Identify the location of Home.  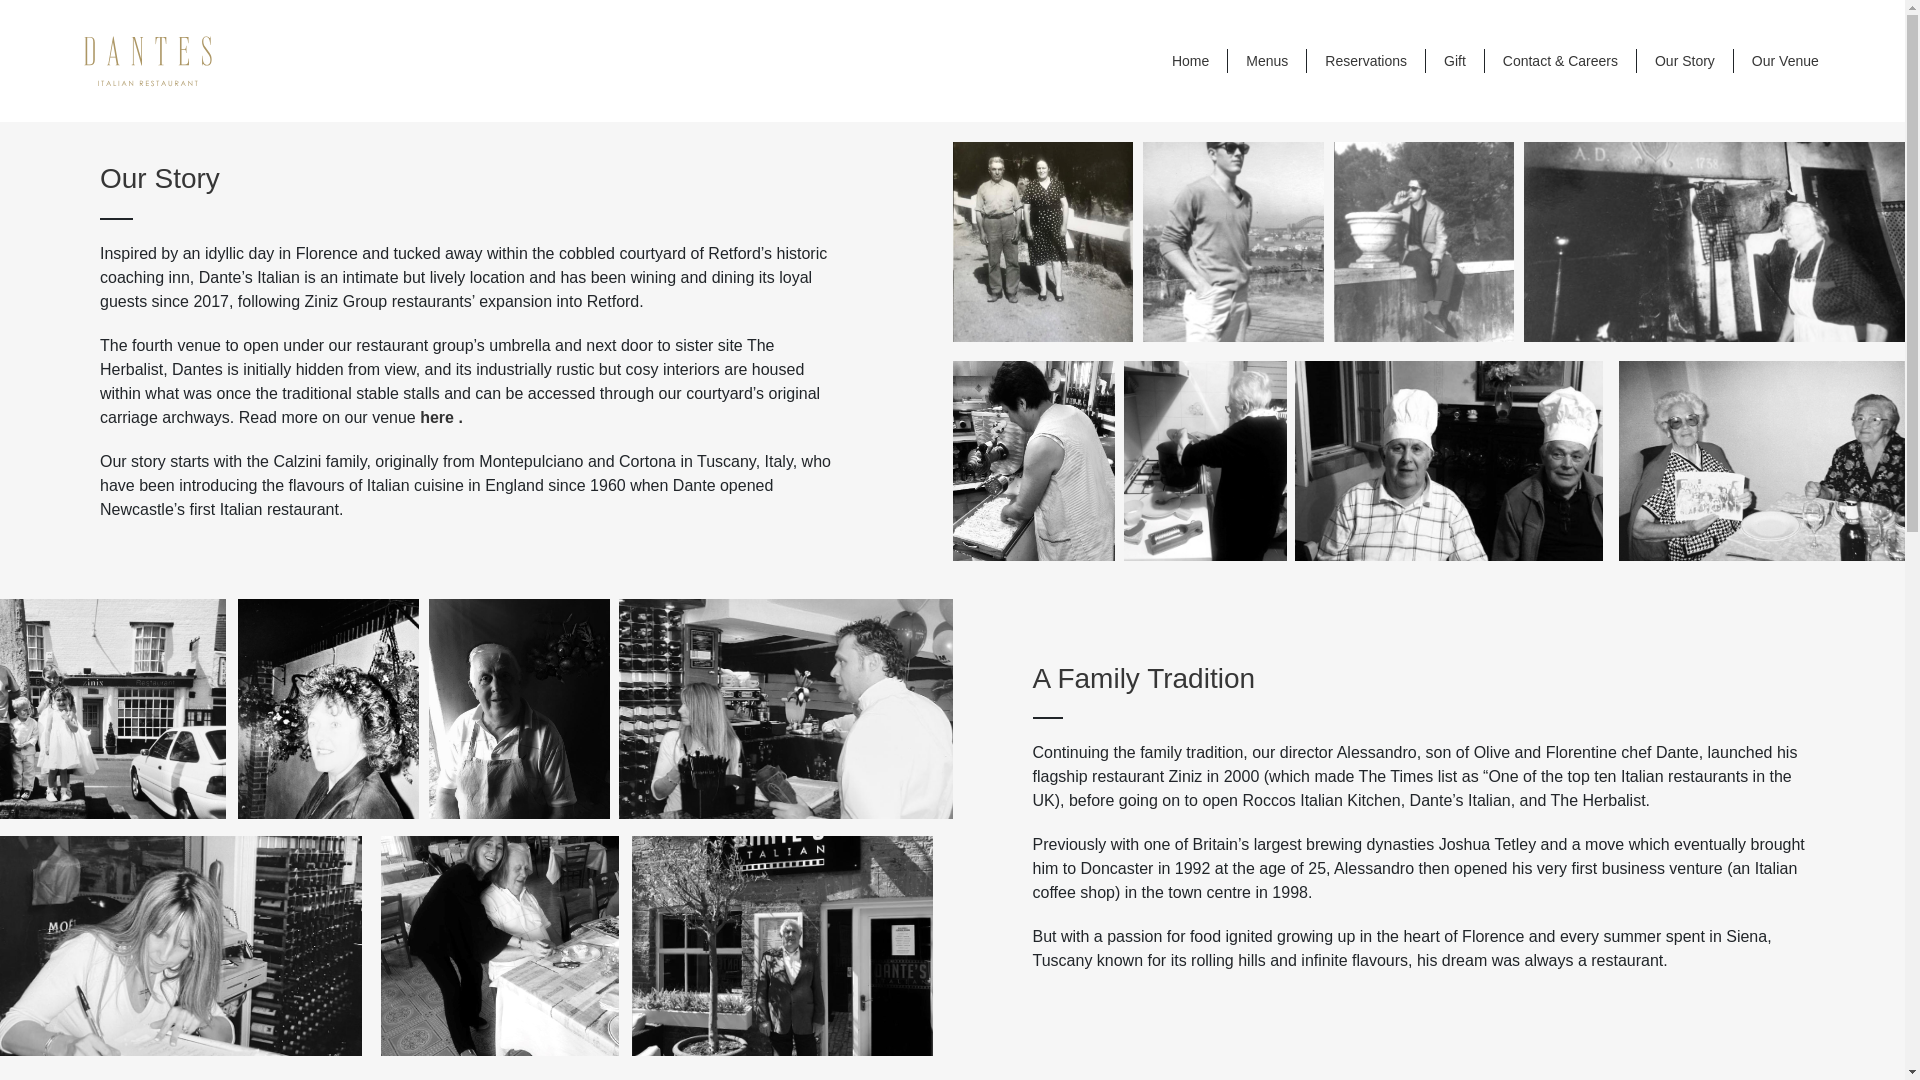
(1190, 60).